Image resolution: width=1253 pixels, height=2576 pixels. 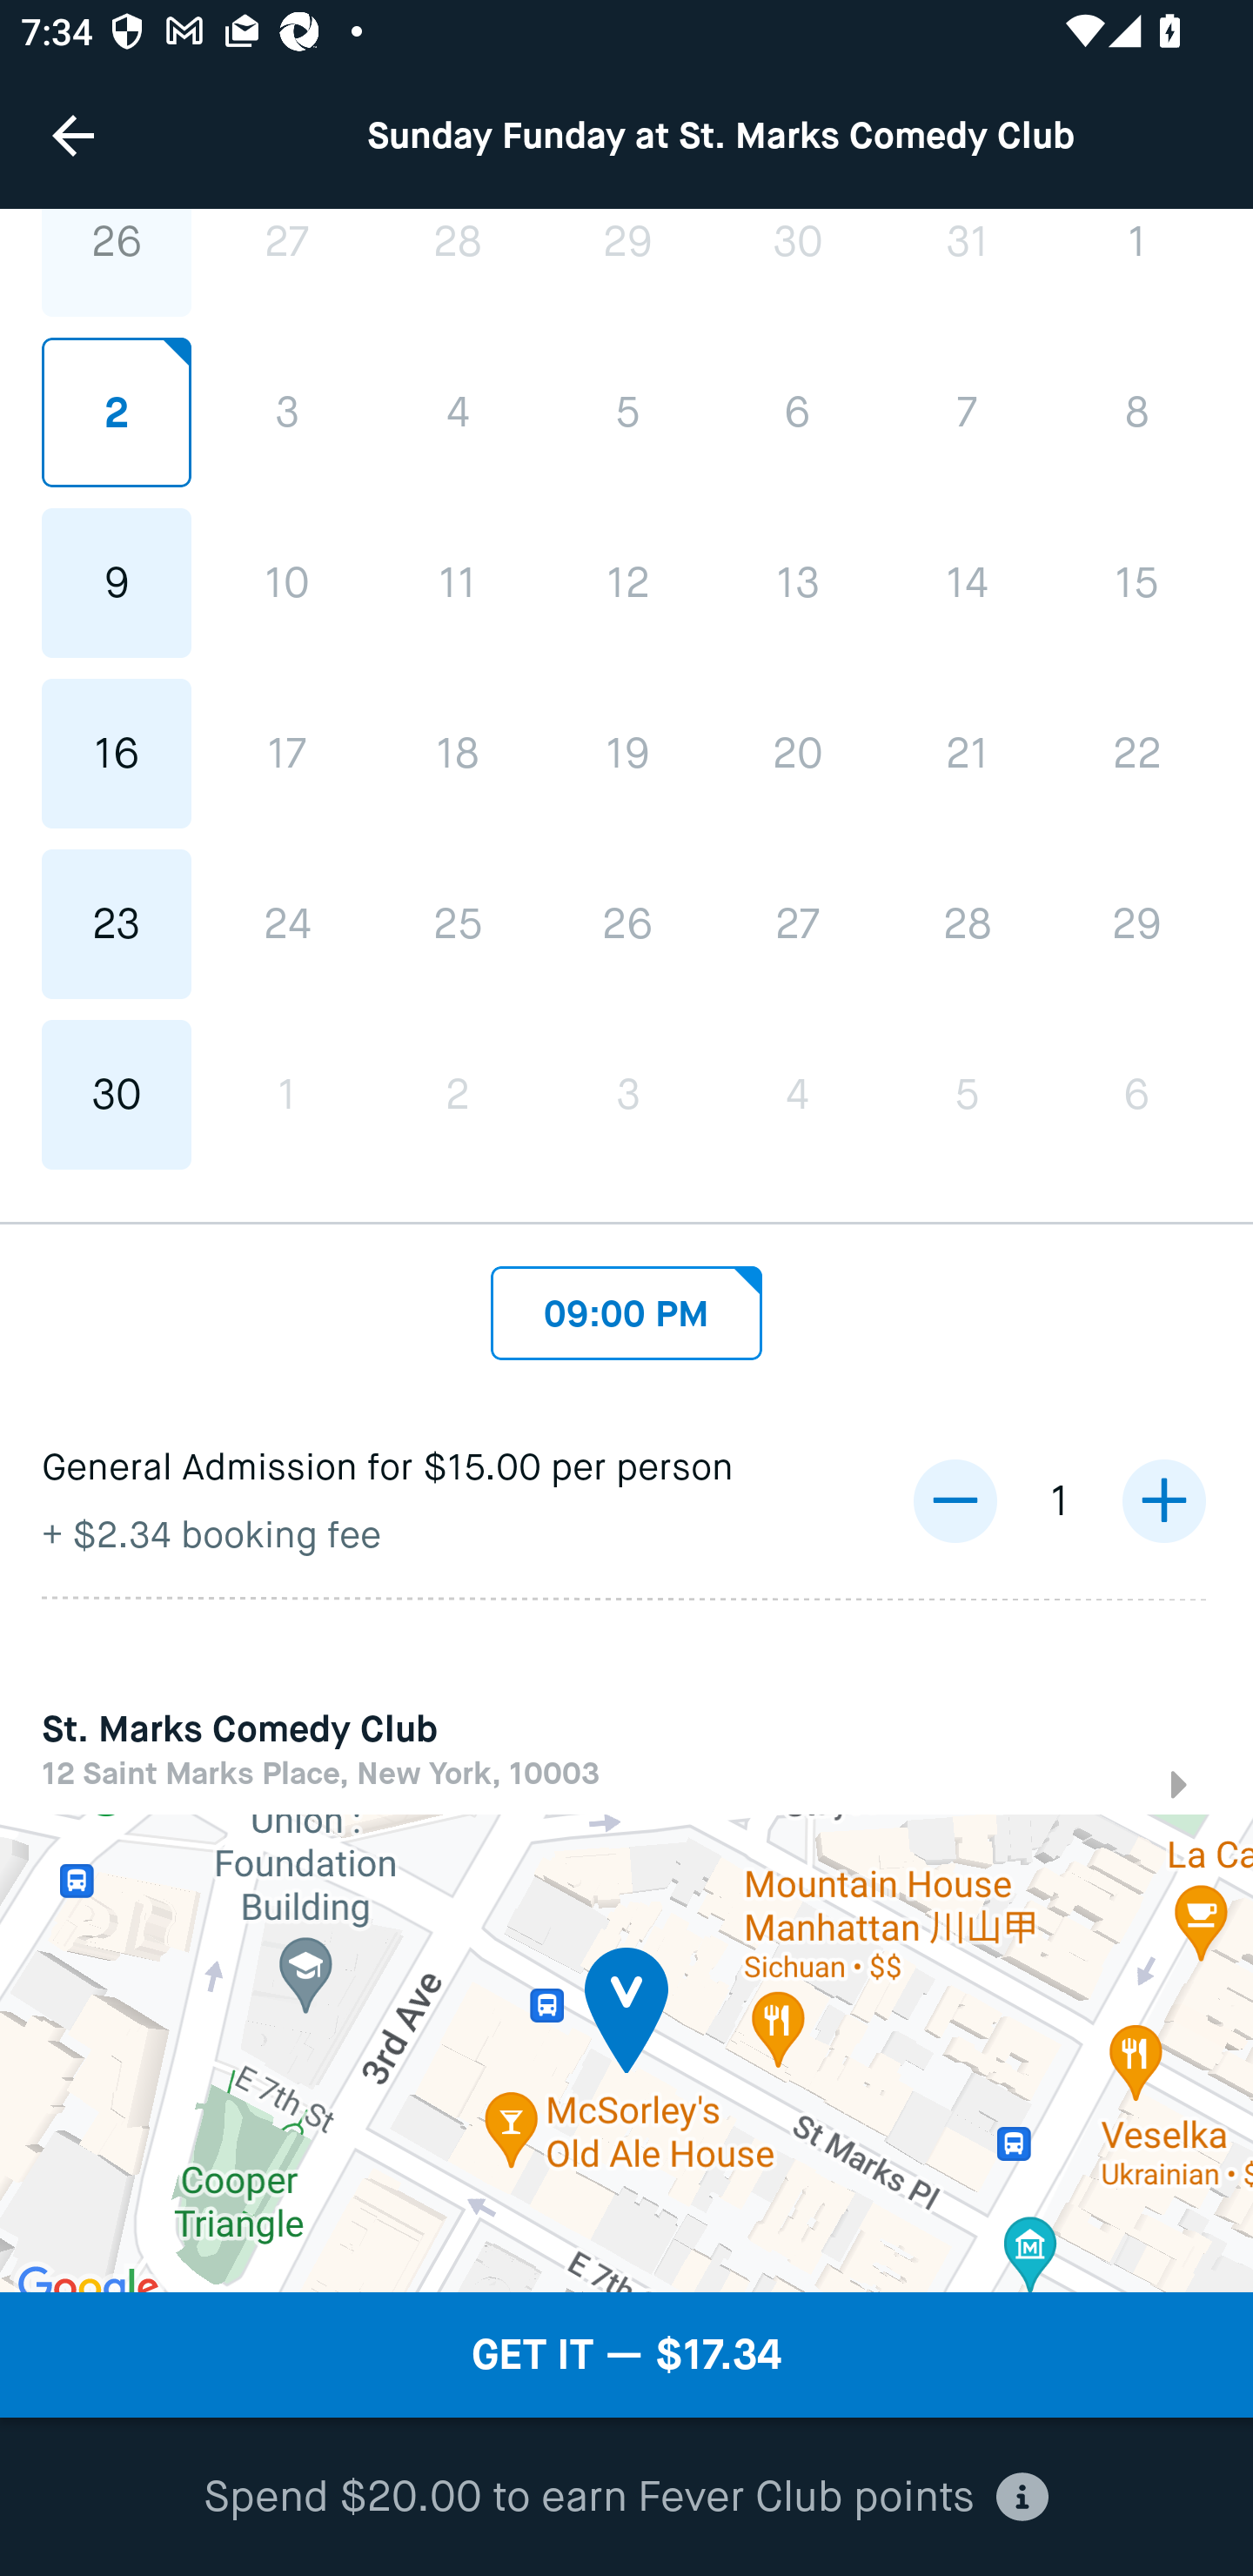 I want to click on 12, so click(x=627, y=581).